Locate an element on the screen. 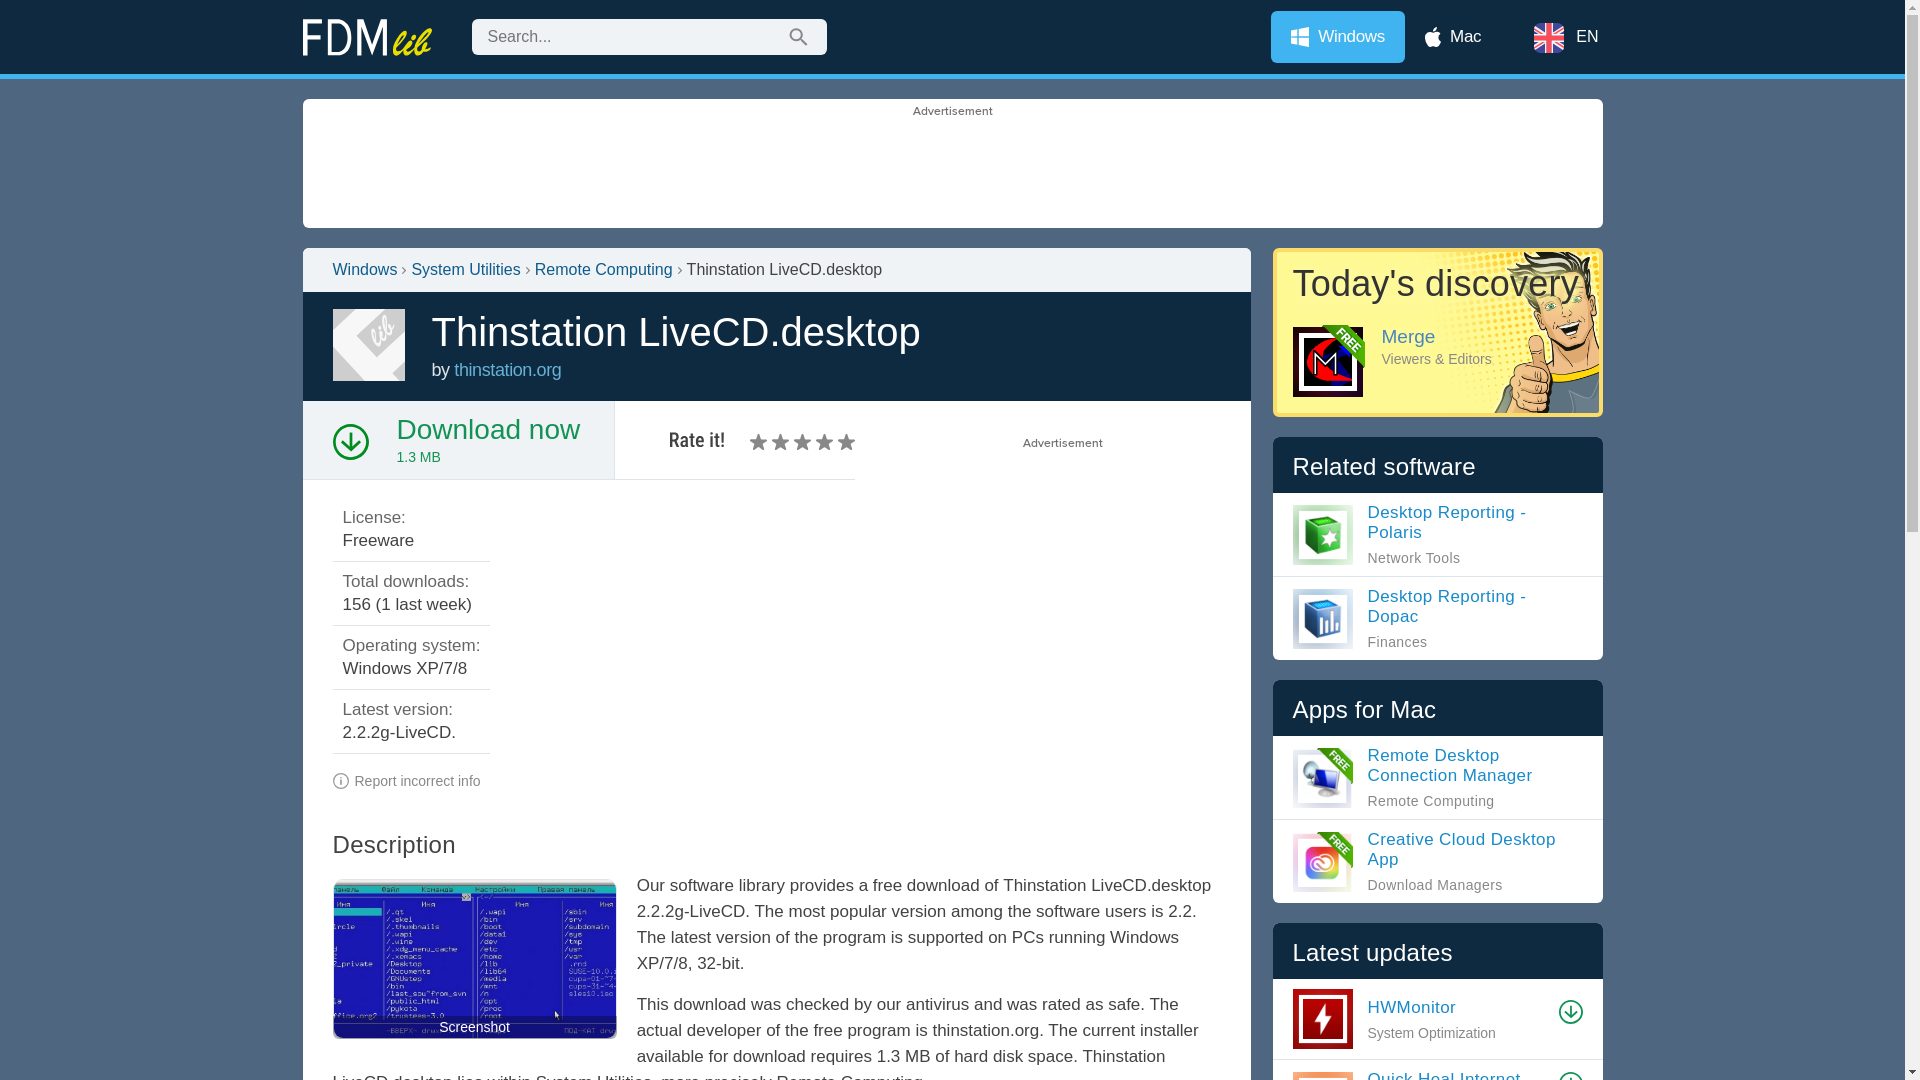 The width and height of the screenshot is (1920, 1080). Mac is located at coordinates (1453, 36).